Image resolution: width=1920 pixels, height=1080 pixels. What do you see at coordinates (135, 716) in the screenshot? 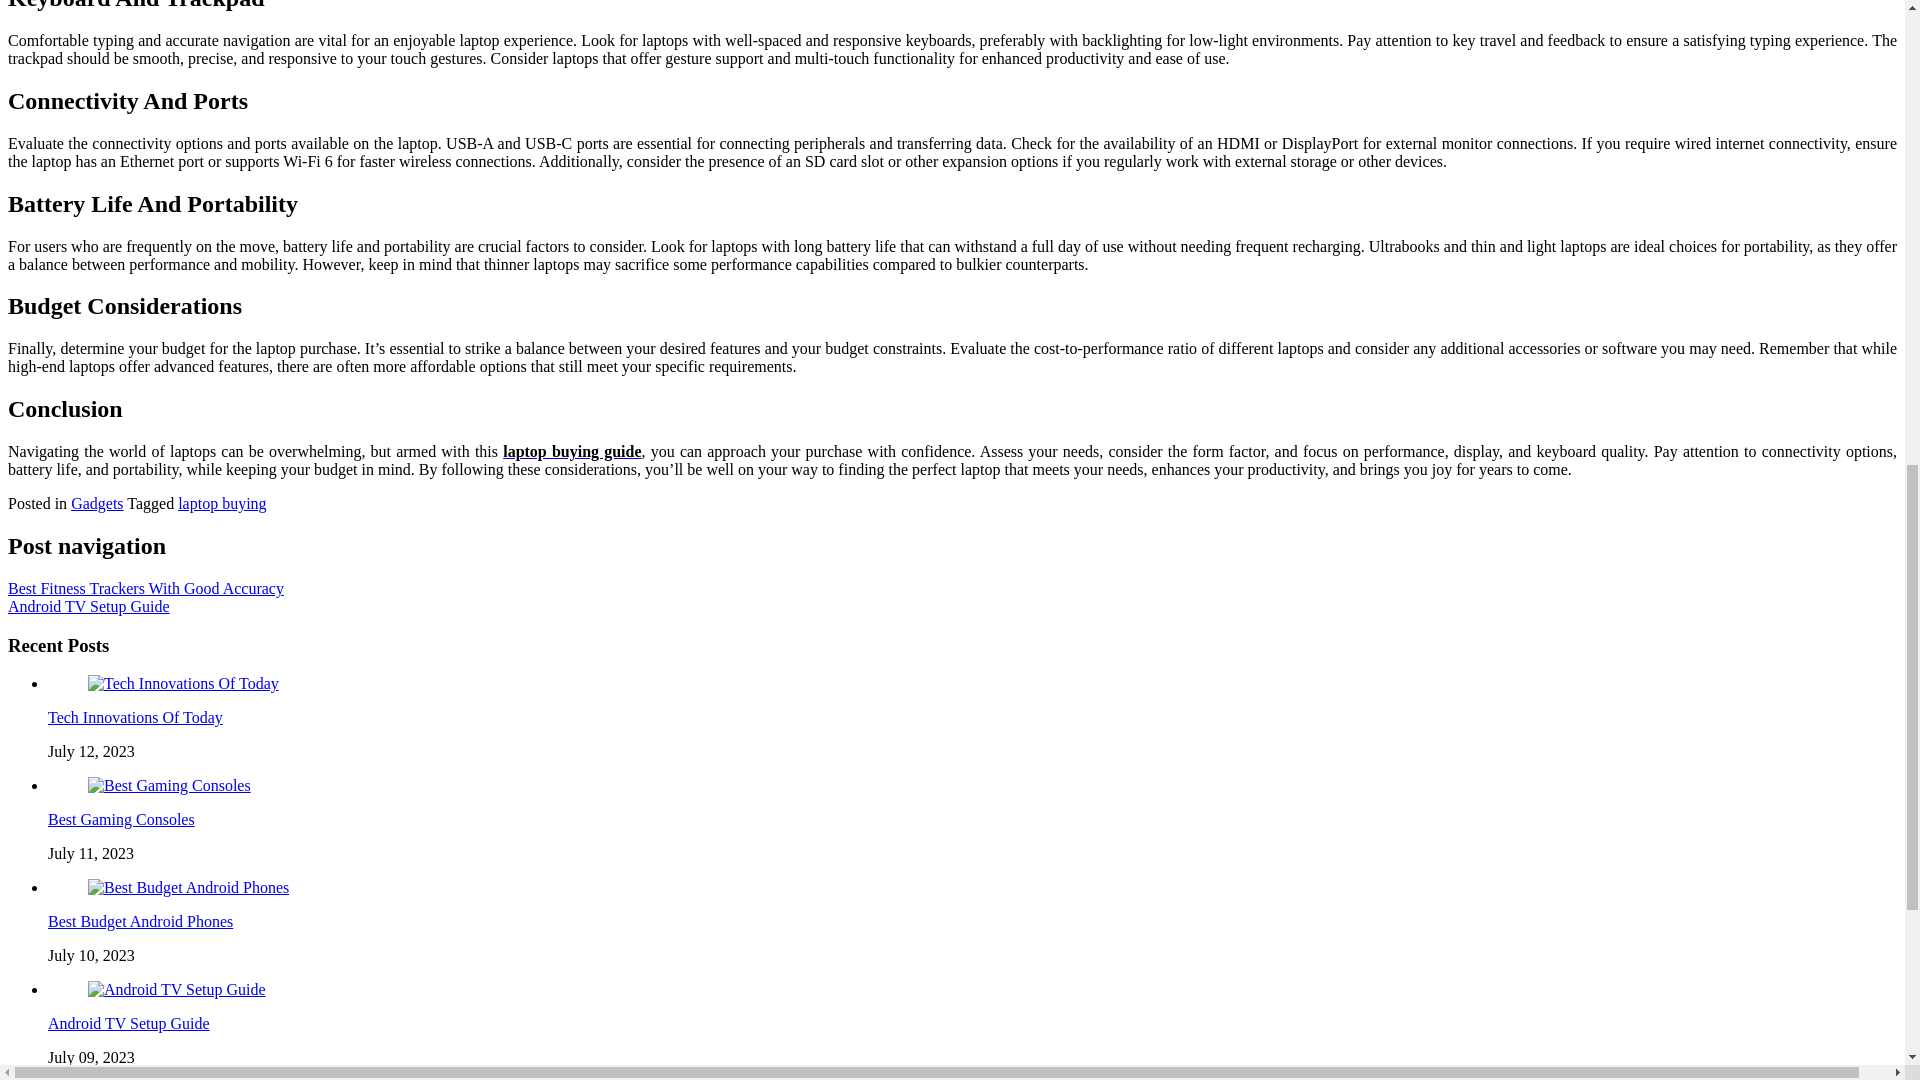
I see `Tech Innovations Of Today` at bounding box center [135, 716].